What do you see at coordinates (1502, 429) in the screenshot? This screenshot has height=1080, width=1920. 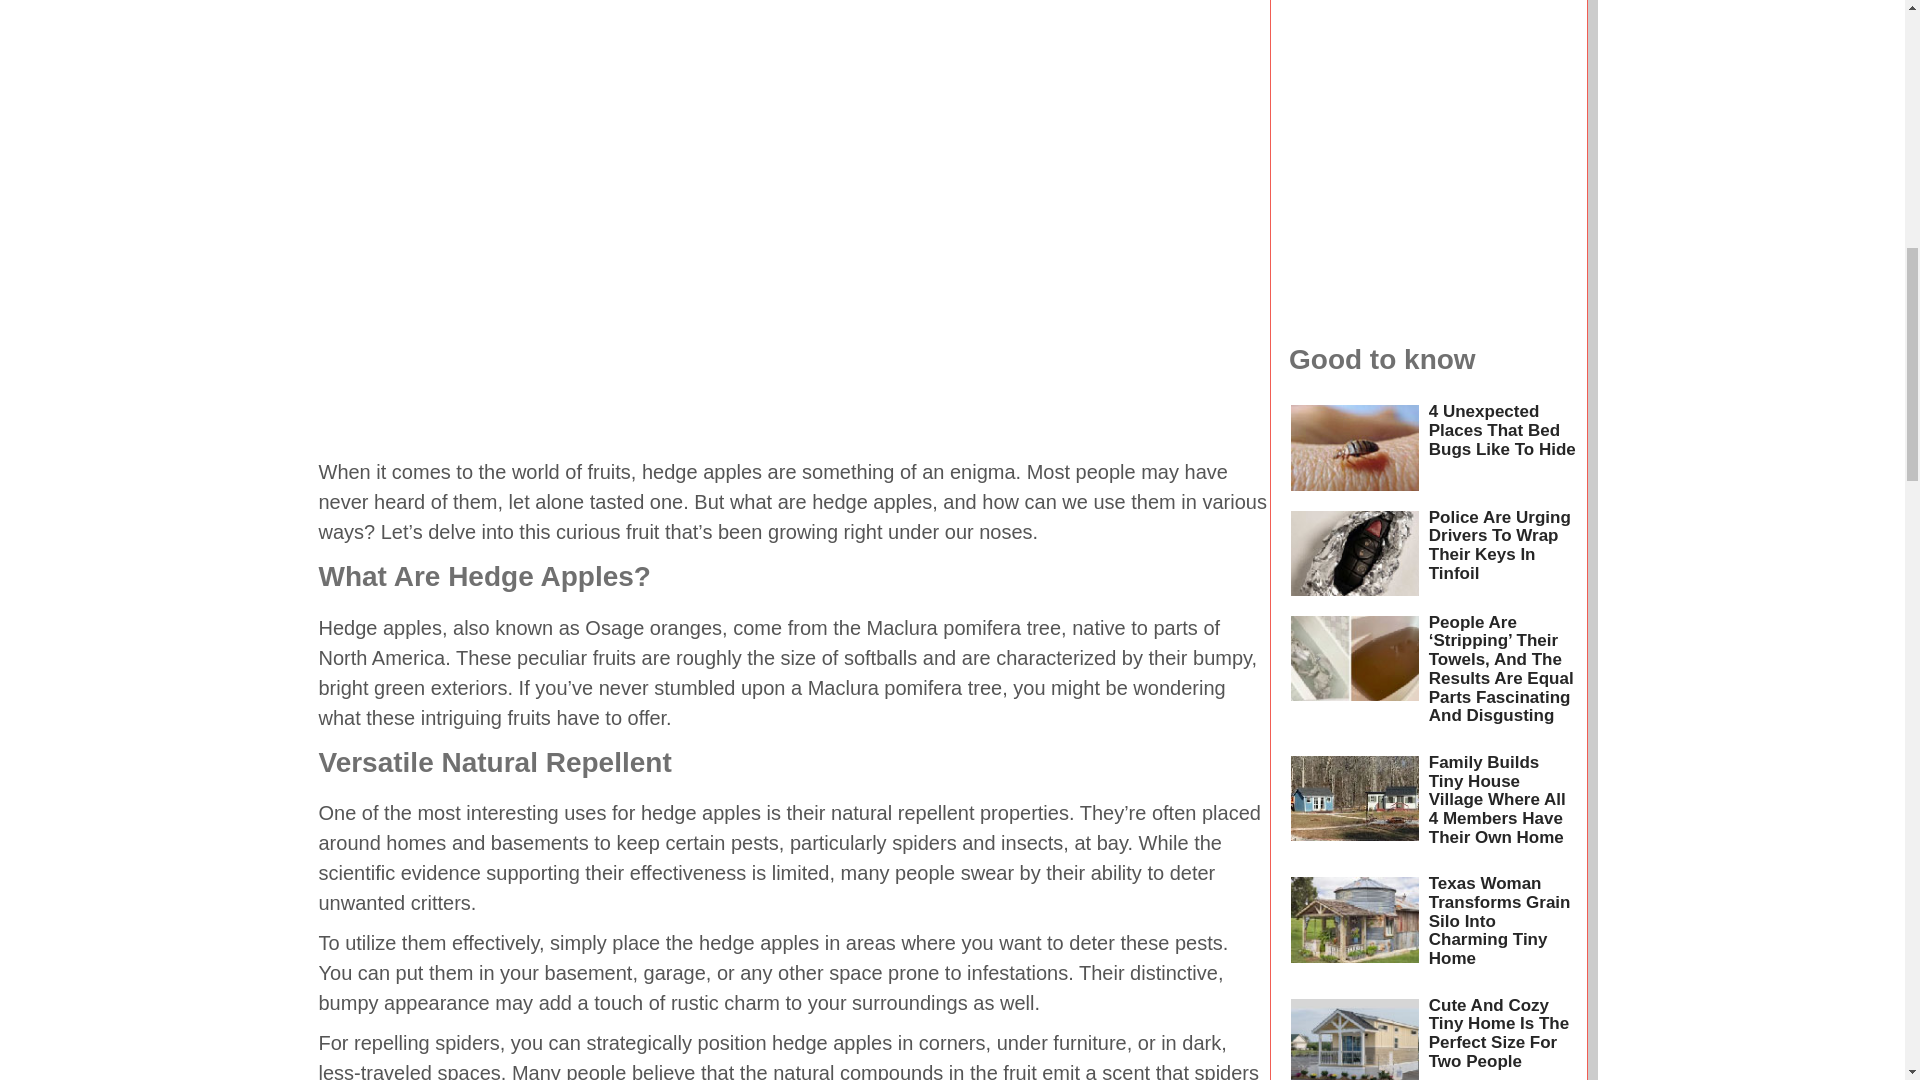 I see `4 Unexpected Places That Bed Bugs Like To Hide` at bounding box center [1502, 429].